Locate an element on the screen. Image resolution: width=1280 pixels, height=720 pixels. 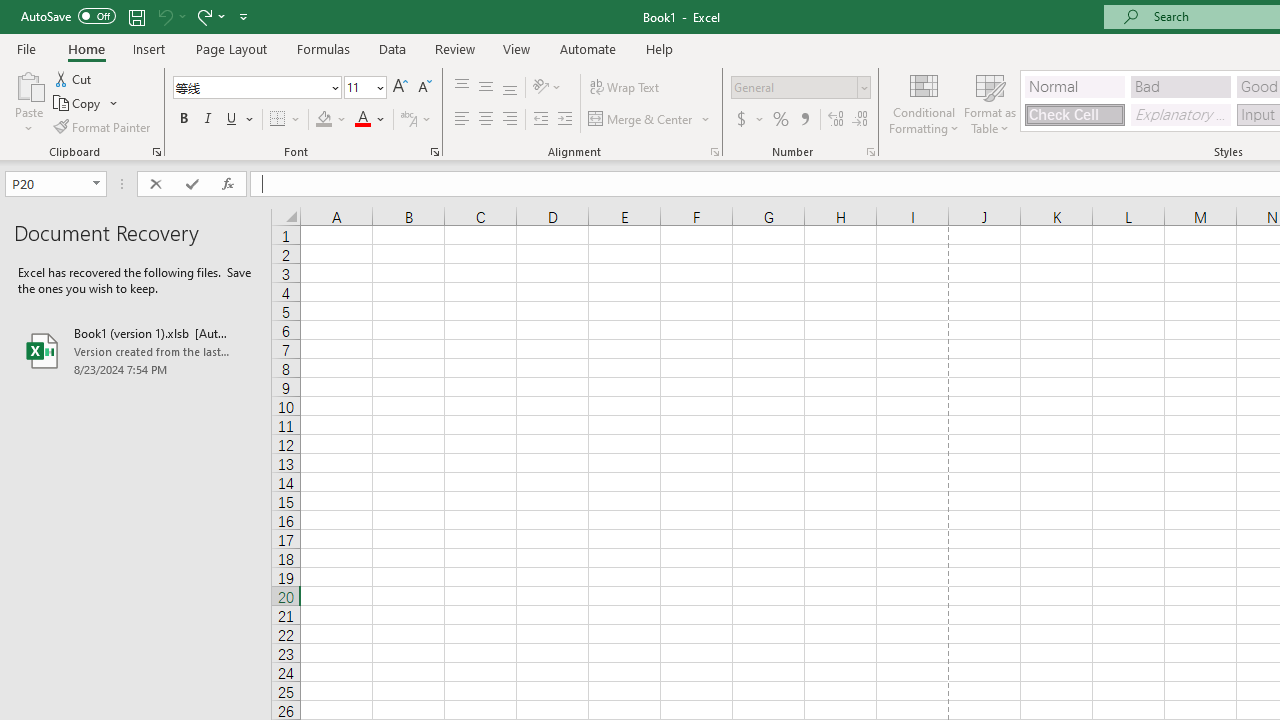
Formulas is located at coordinates (323, 48).